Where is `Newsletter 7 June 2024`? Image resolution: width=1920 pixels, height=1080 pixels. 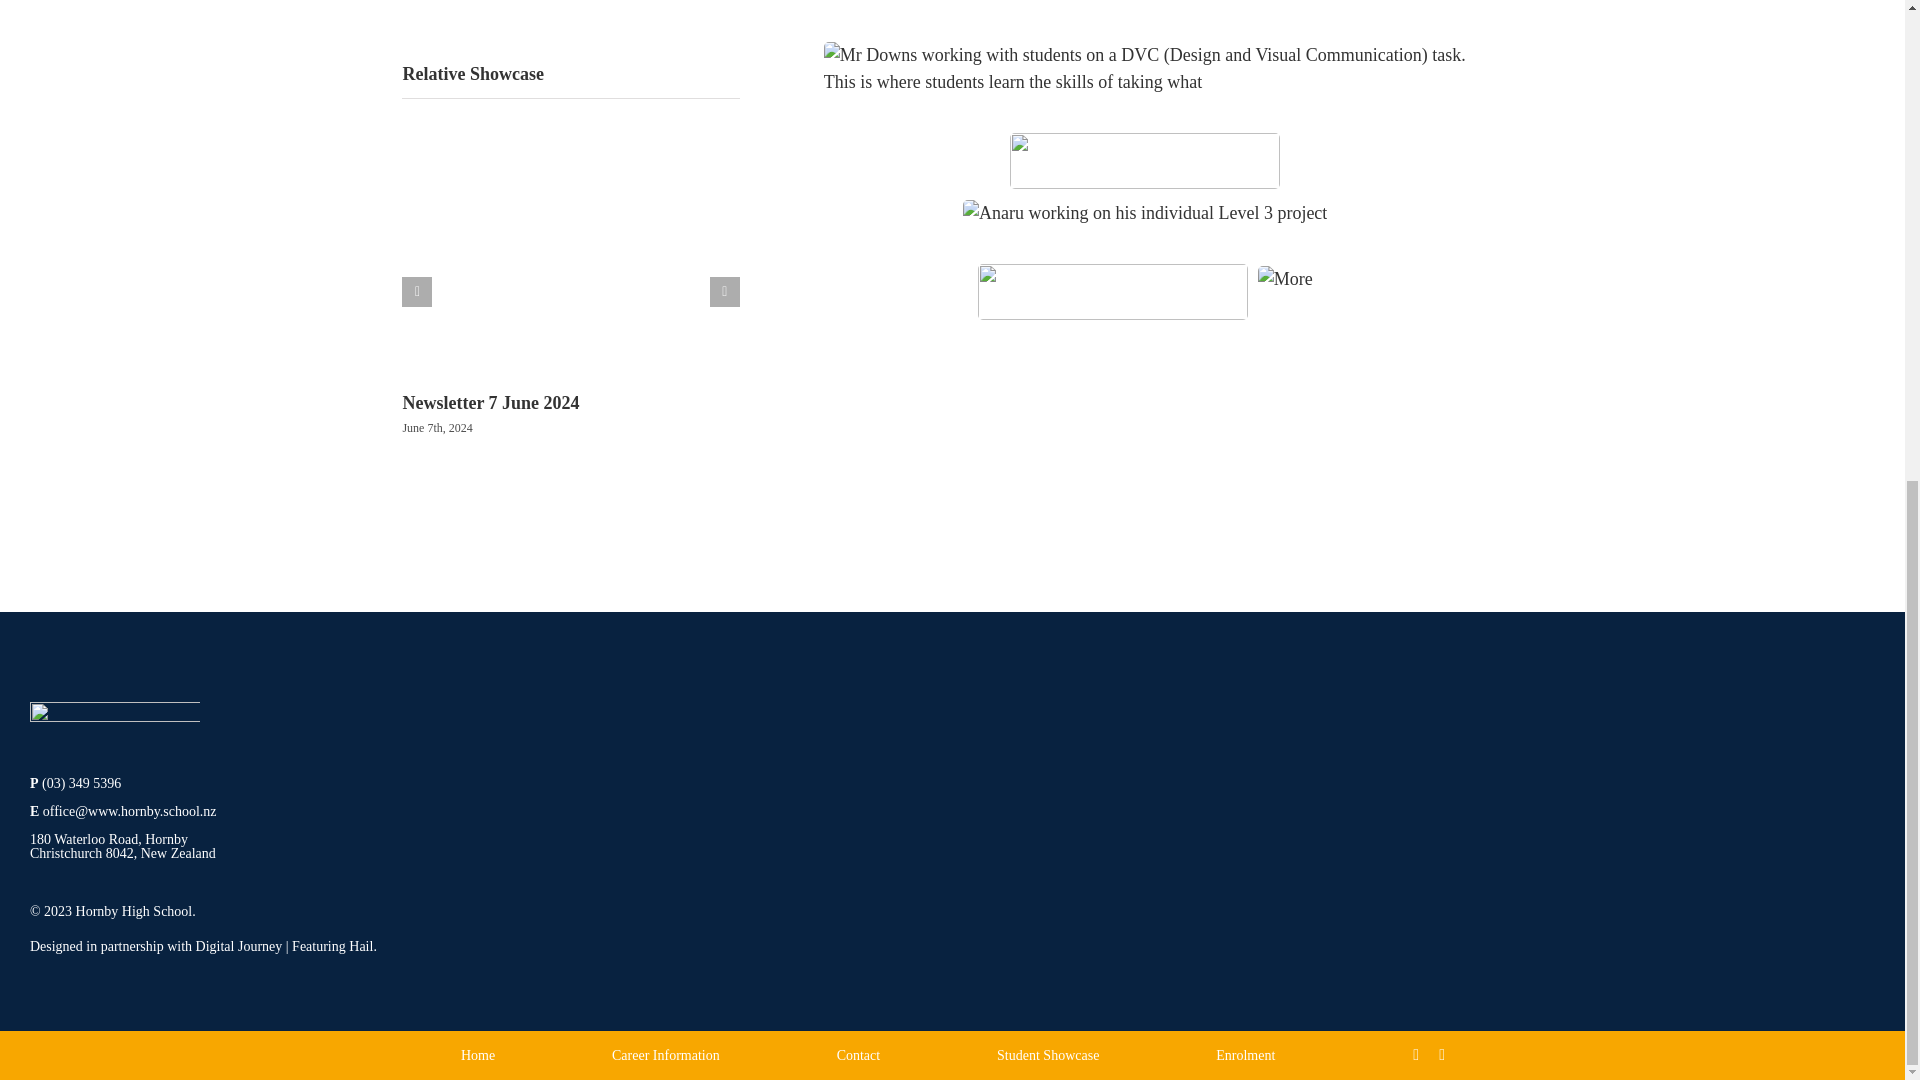
Newsletter 7 June 2024 is located at coordinates (490, 402).